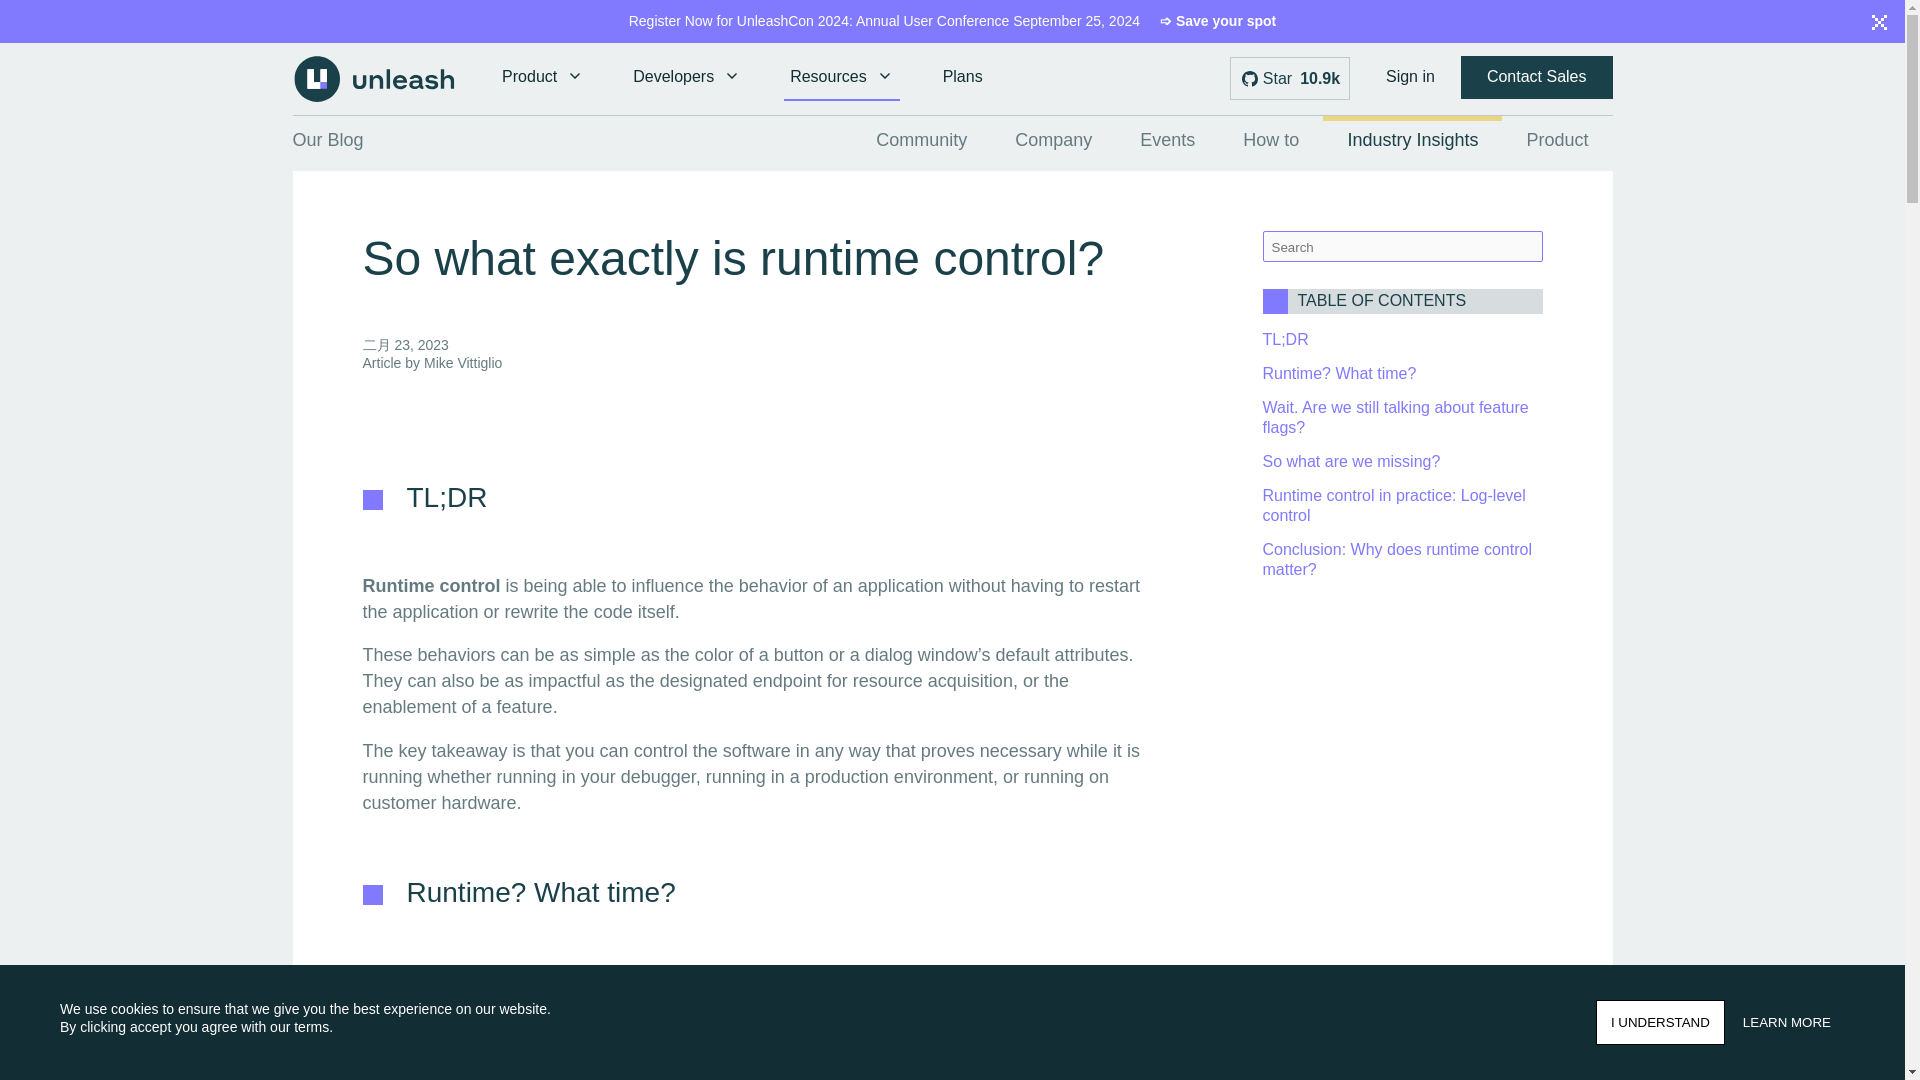 Image resolution: width=1920 pixels, height=1080 pixels. Describe the element at coordinates (921, 145) in the screenshot. I see `Community` at that location.